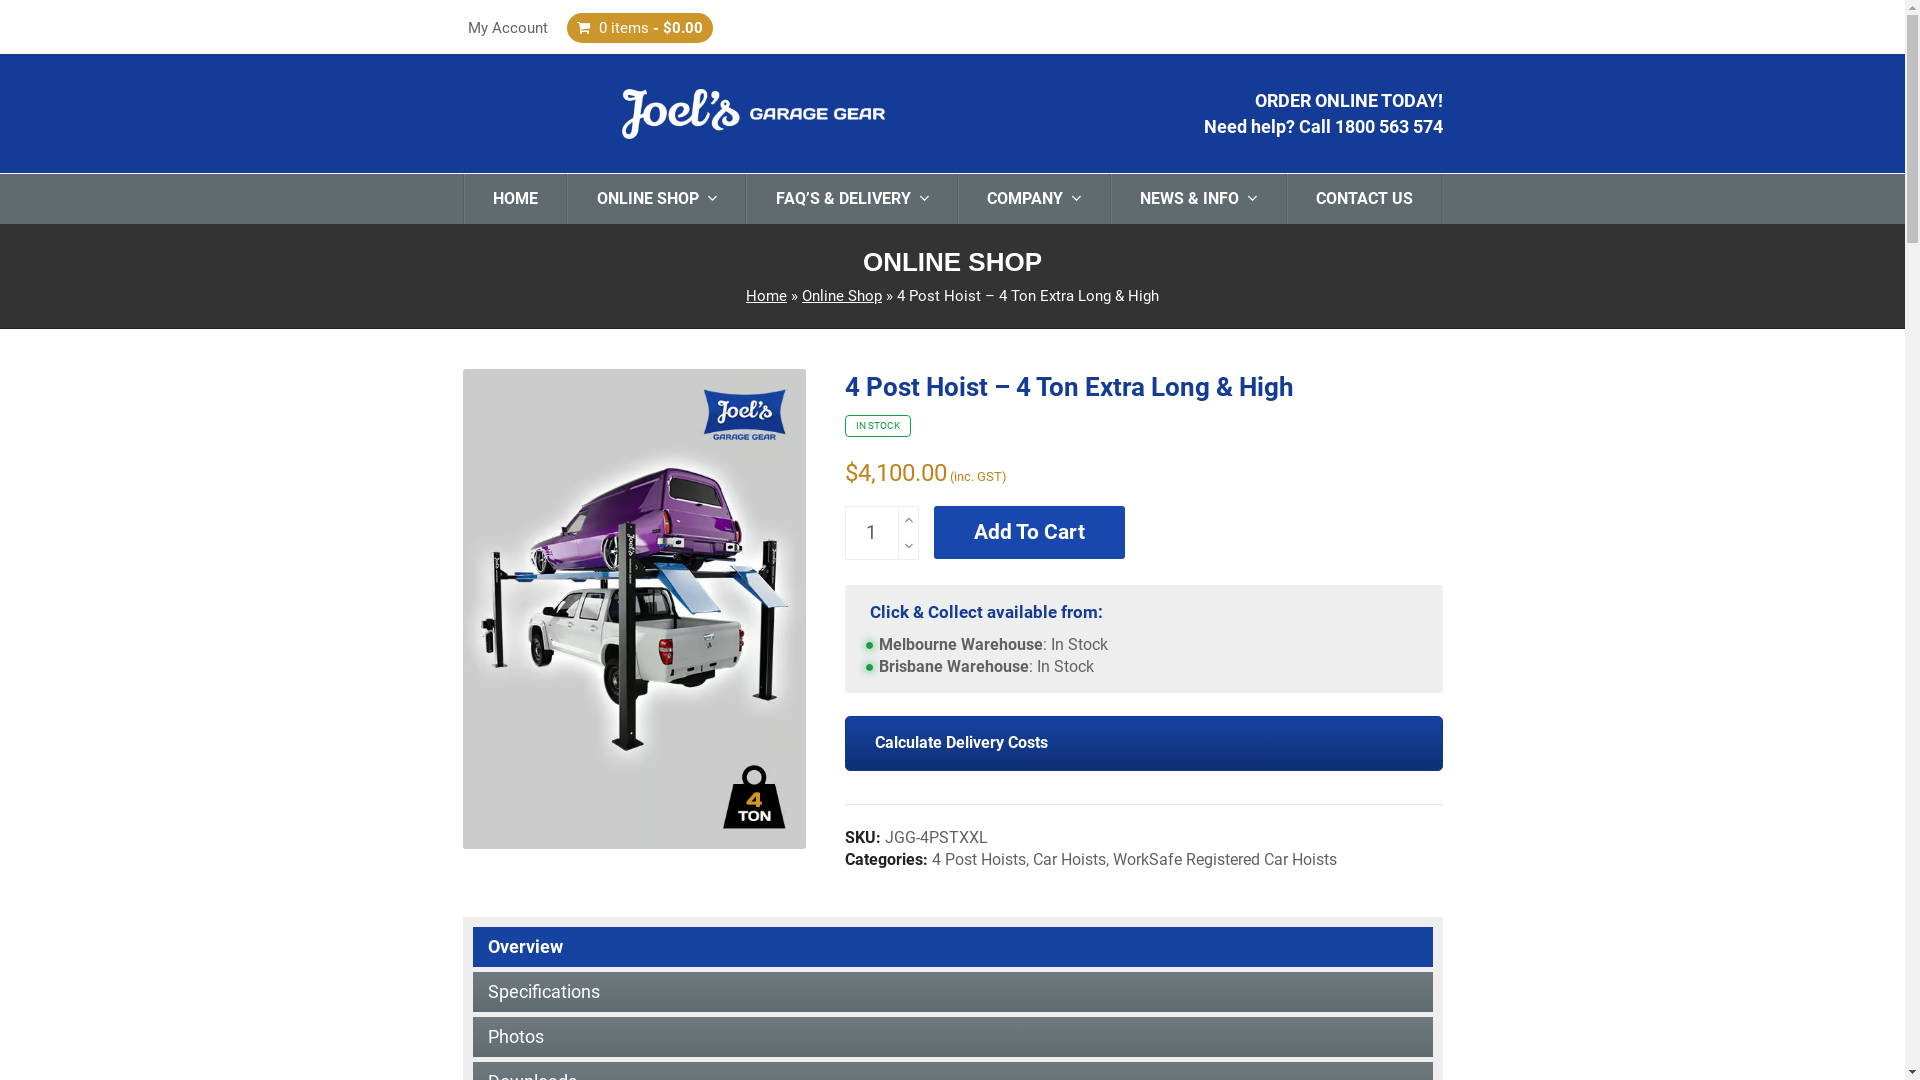  What do you see at coordinates (952, 1037) in the screenshot?
I see `Photos` at bounding box center [952, 1037].